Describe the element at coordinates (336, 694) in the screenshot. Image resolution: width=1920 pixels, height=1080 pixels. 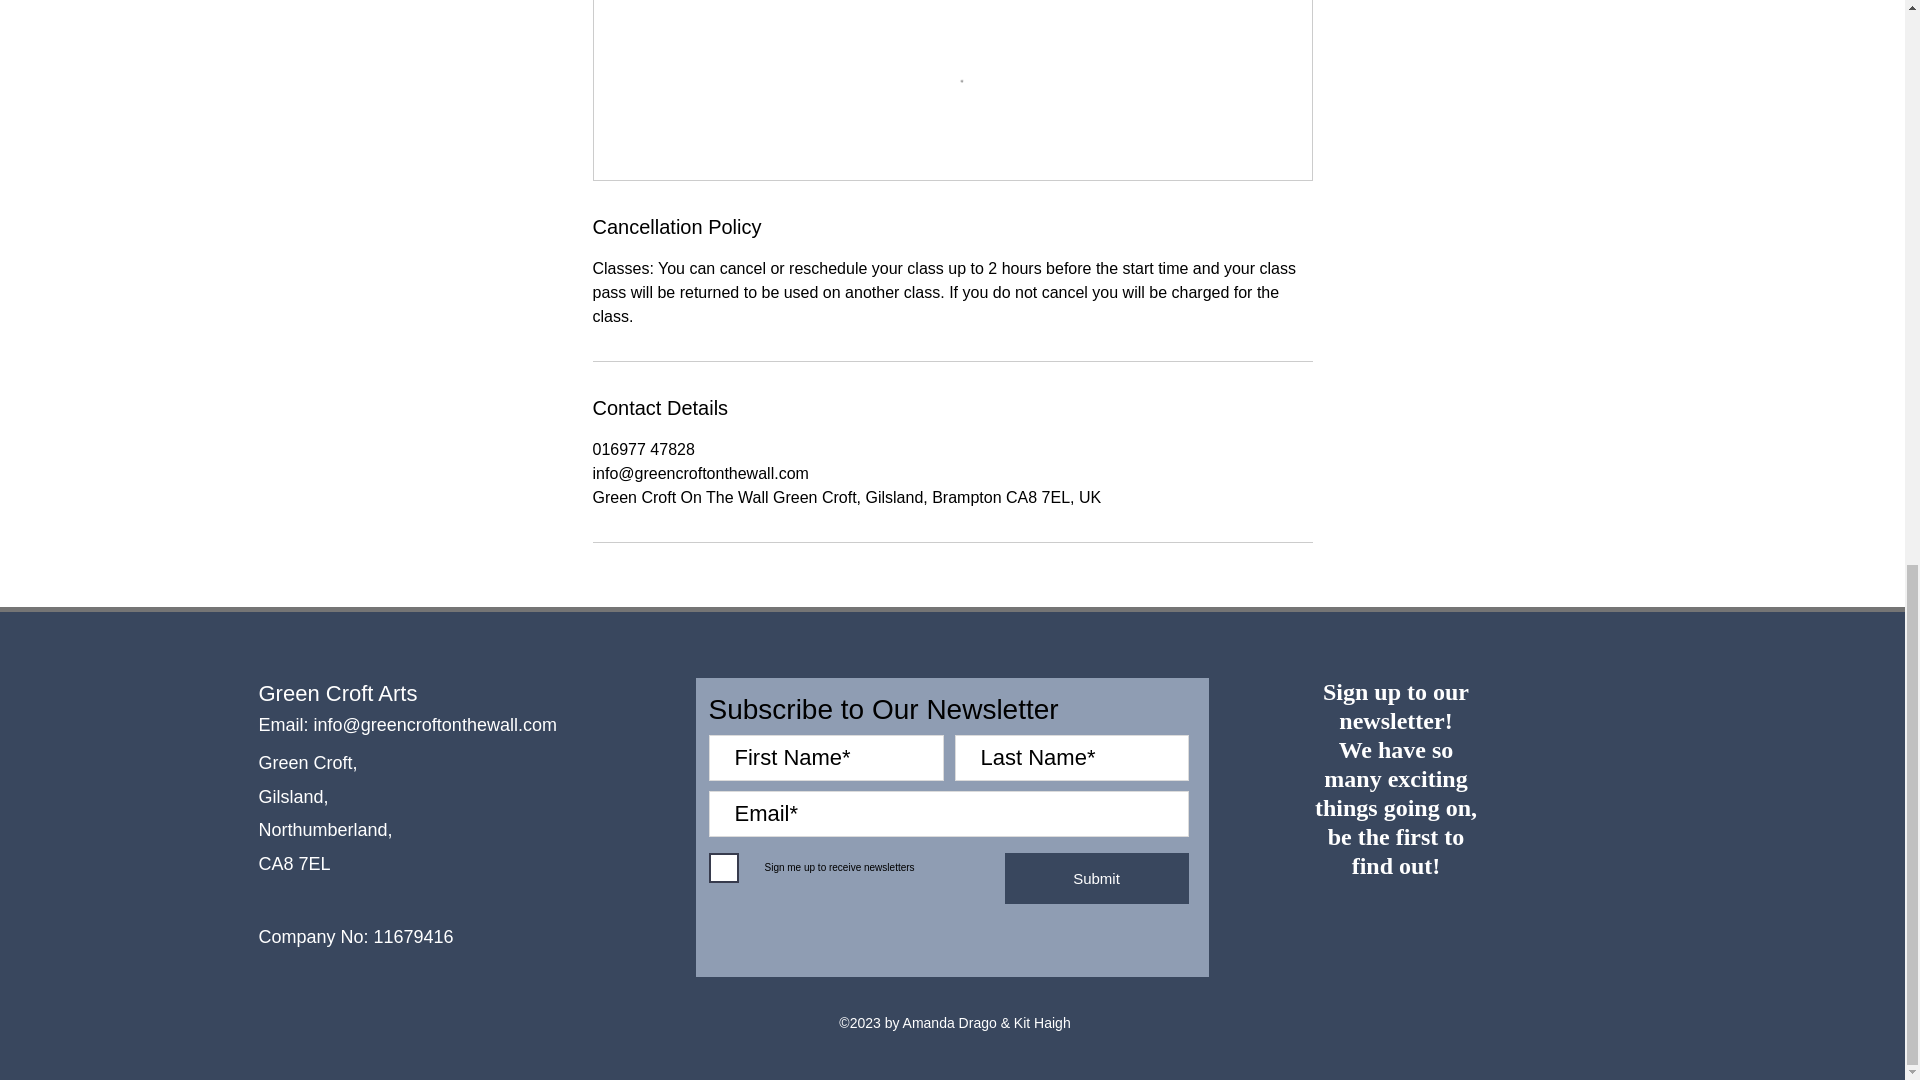
I see `Green Croft Arts` at that location.